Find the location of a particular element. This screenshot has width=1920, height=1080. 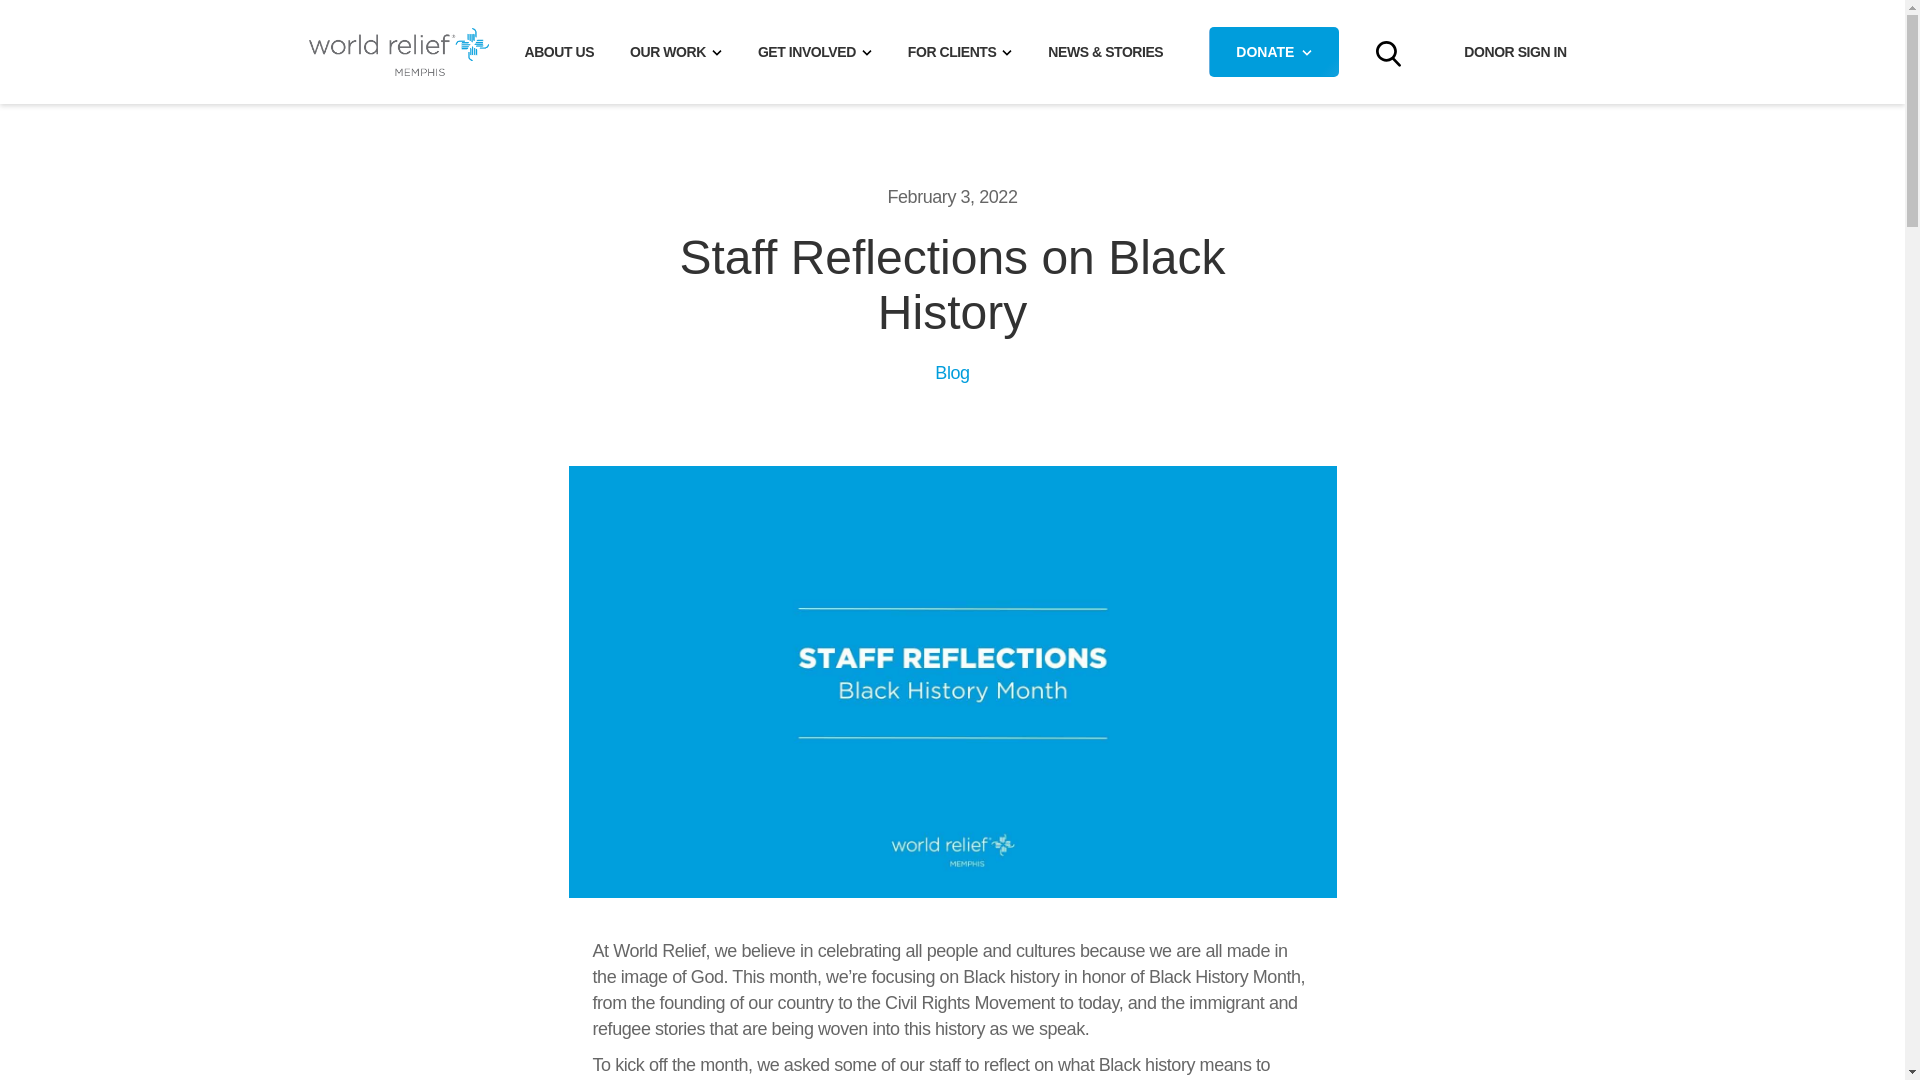

DONOR SIGN IN is located at coordinates (1514, 52).